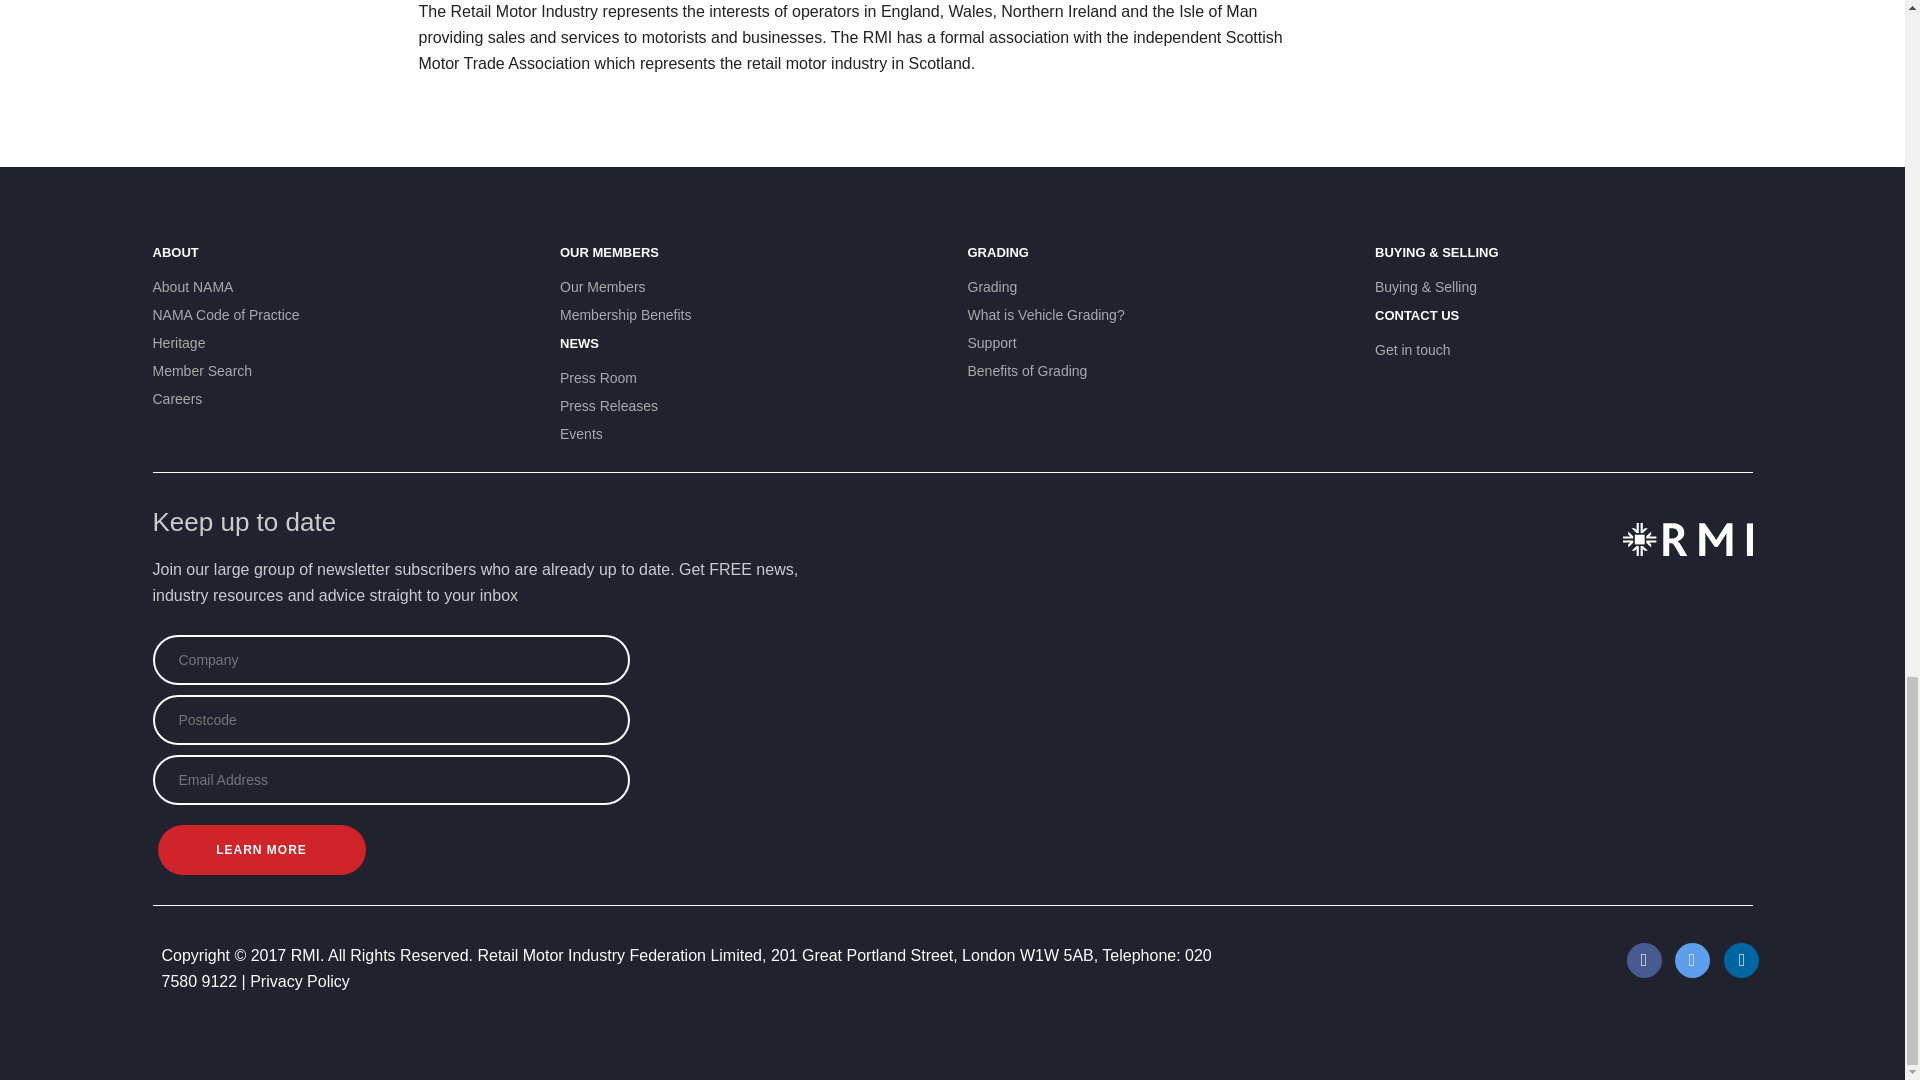 The height and width of the screenshot is (1080, 1920). Describe the element at coordinates (749, 314) in the screenshot. I see `Membership Benefits` at that location.